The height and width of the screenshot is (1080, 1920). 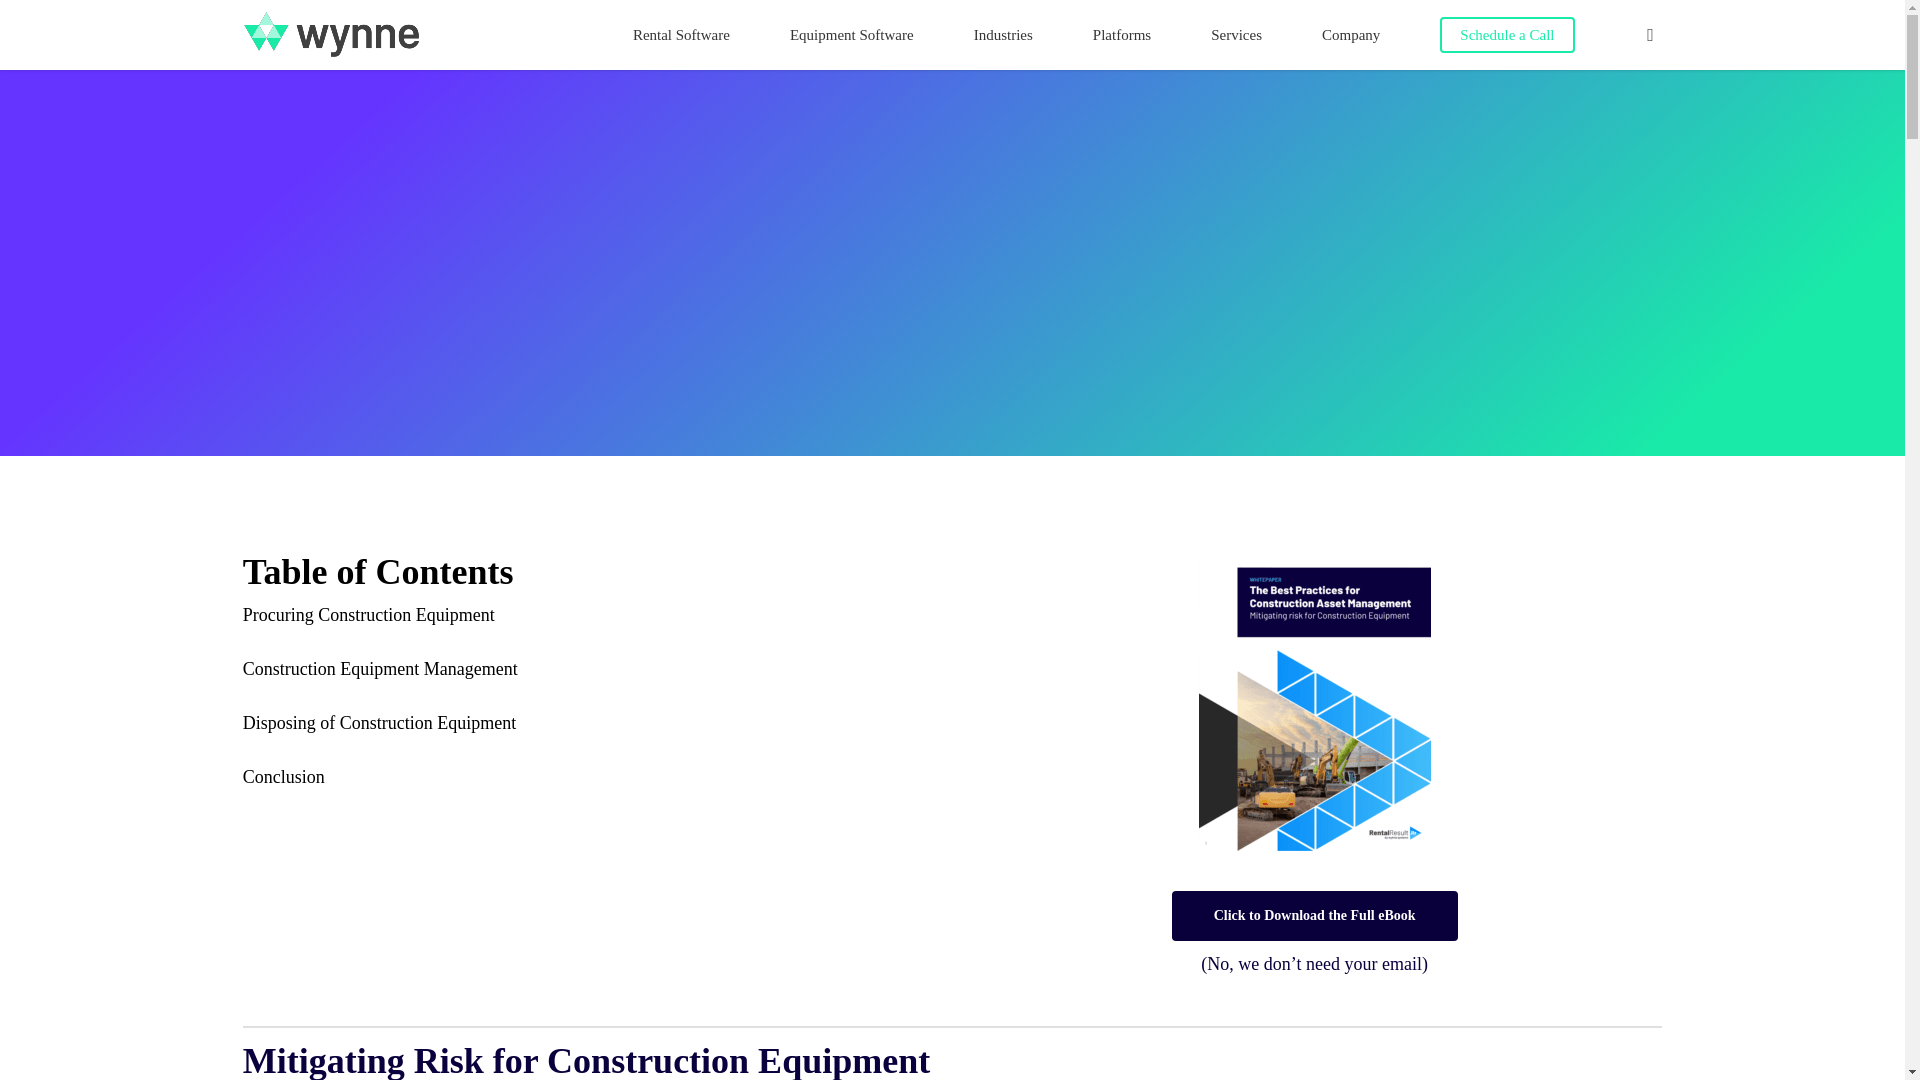 I want to click on Platforms, so click(x=1121, y=35).